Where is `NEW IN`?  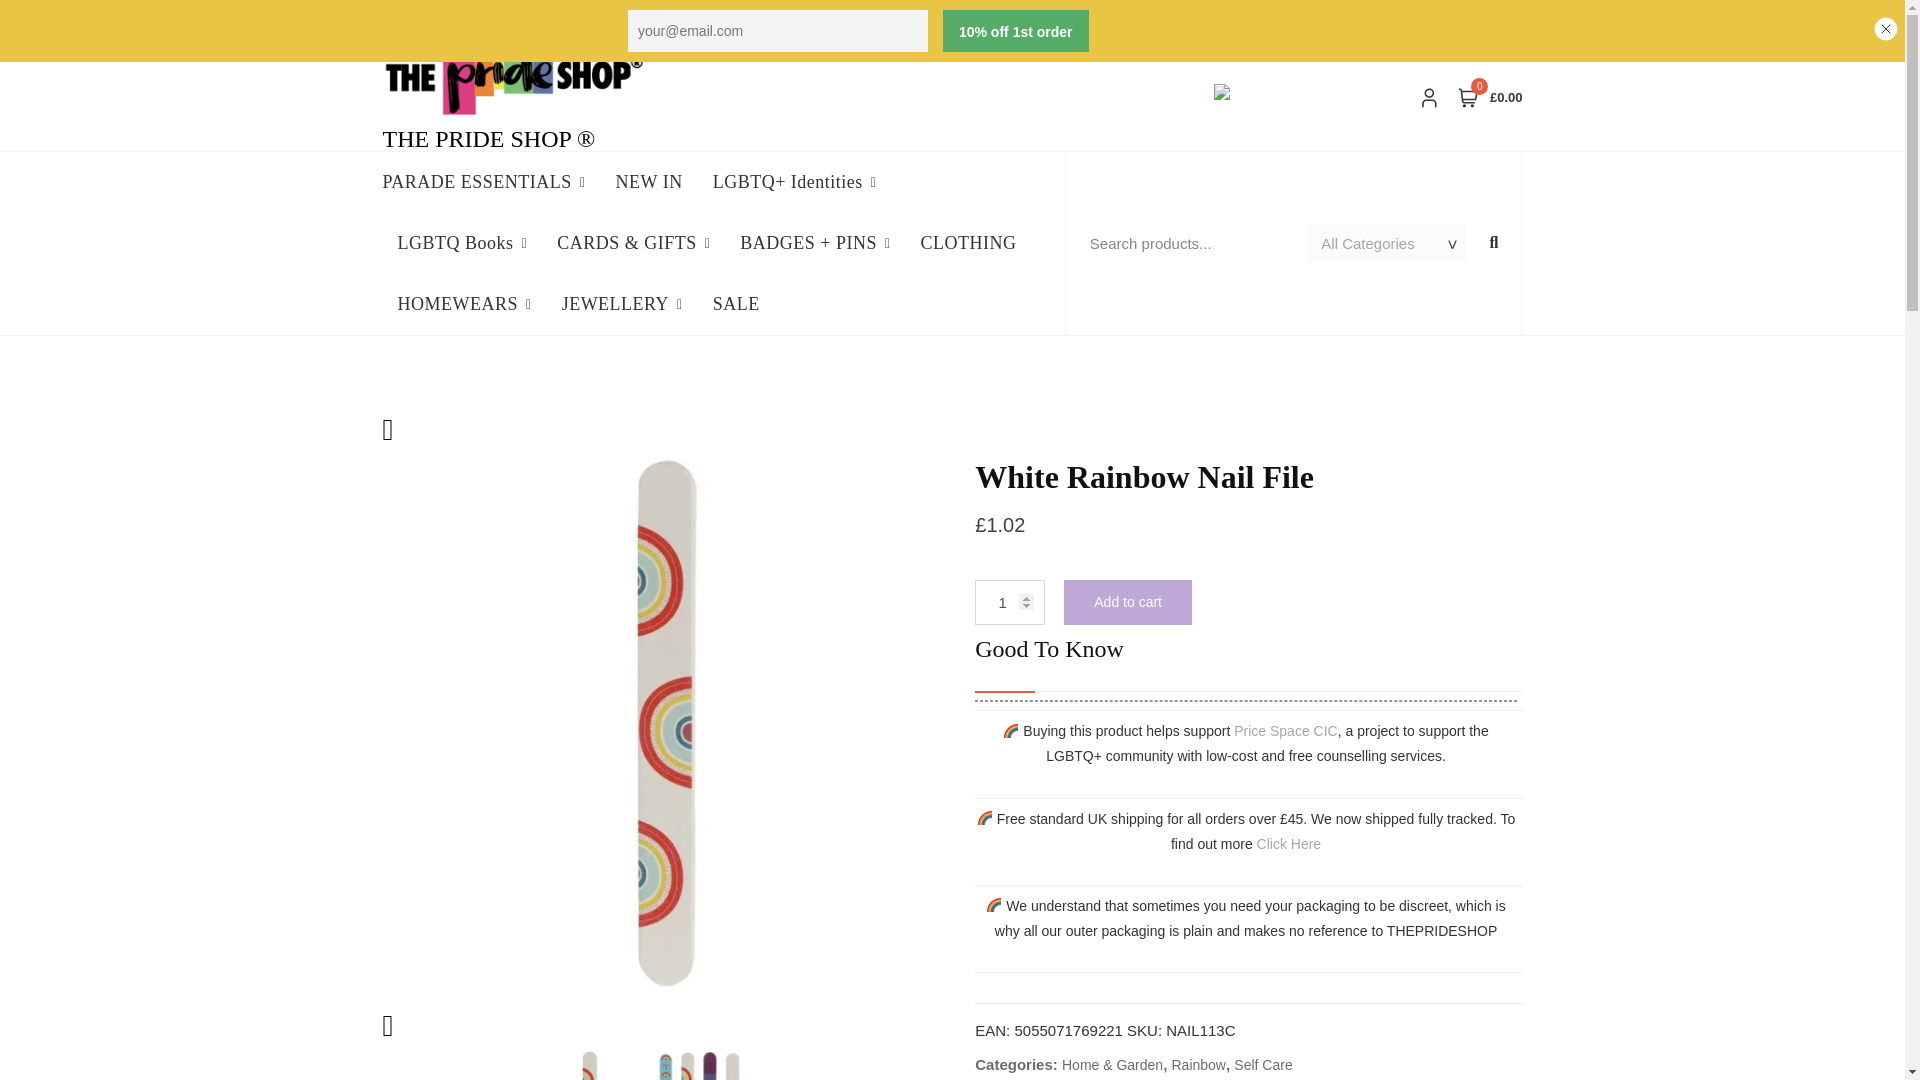 NEW IN is located at coordinates (648, 182).